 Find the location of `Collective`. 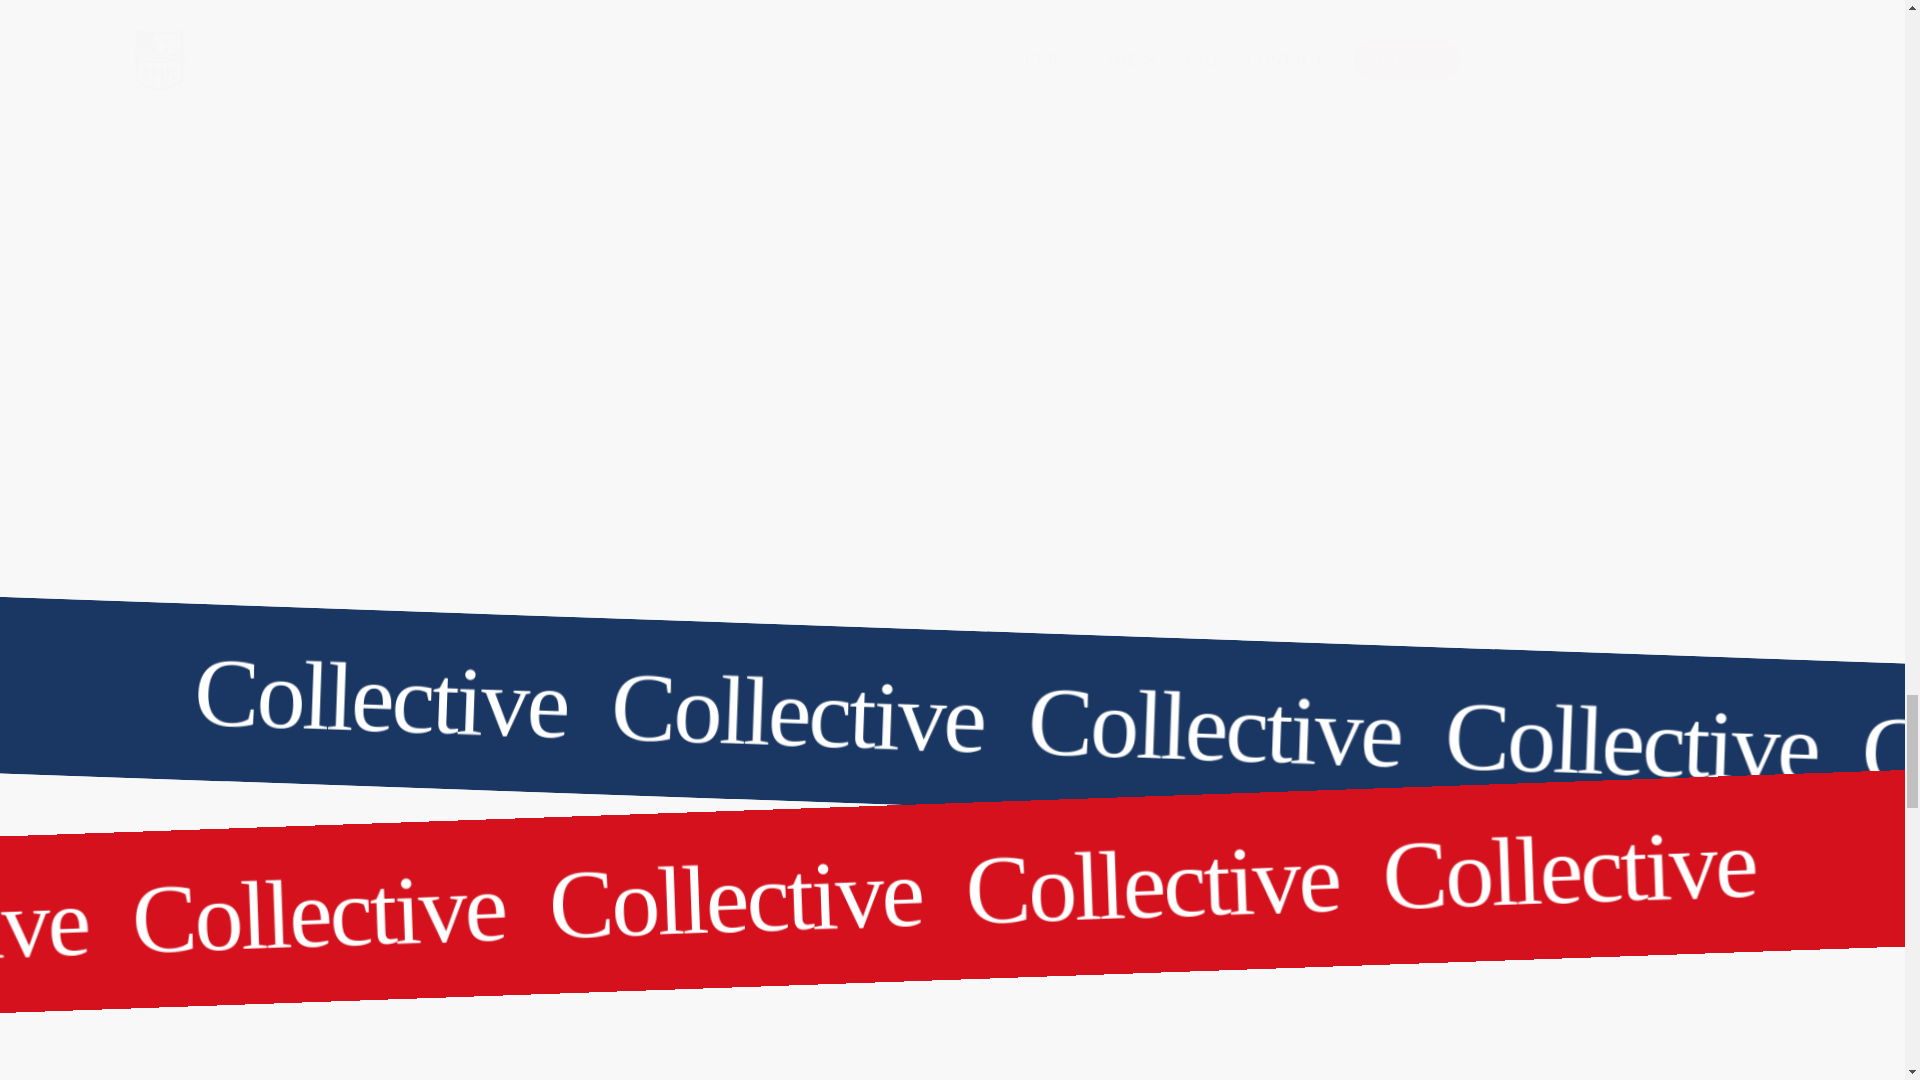

Collective is located at coordinates (886, 885).